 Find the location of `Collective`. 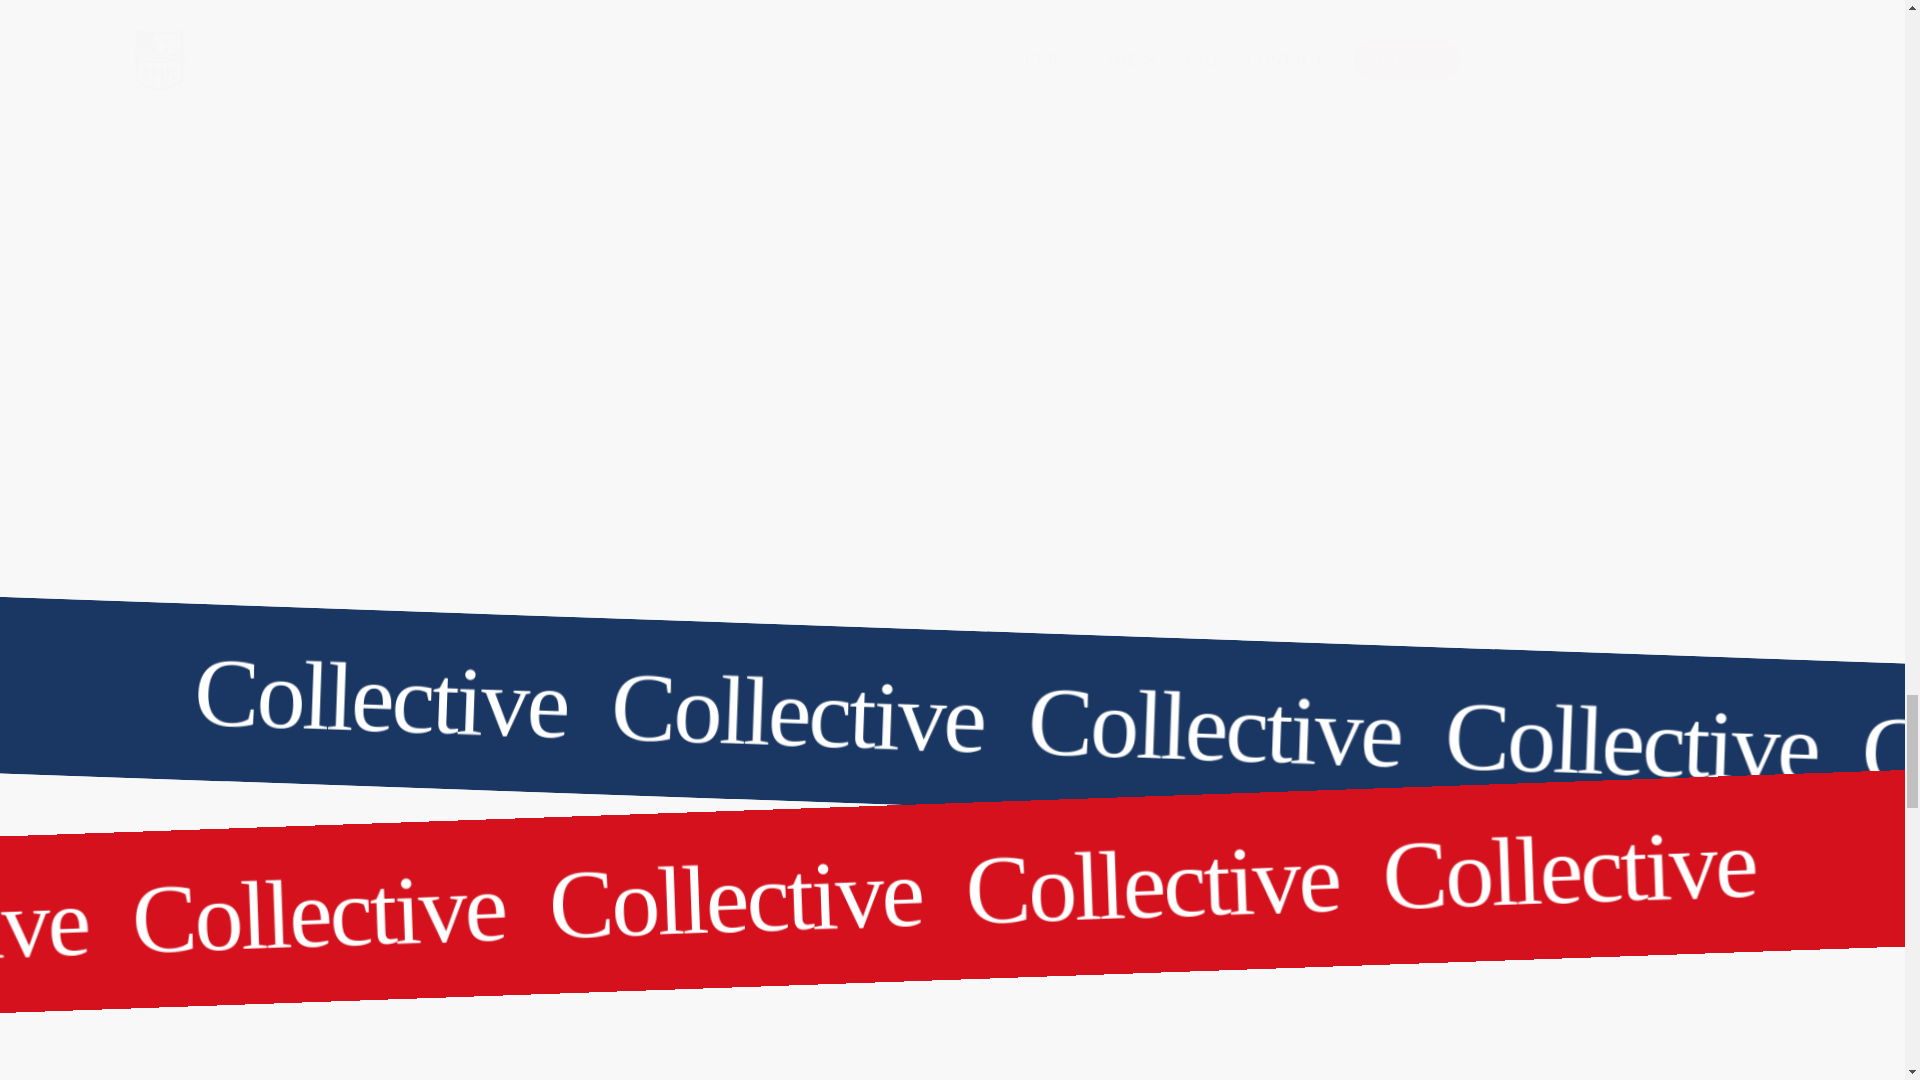

Collective is located at coordinates (886, 885).